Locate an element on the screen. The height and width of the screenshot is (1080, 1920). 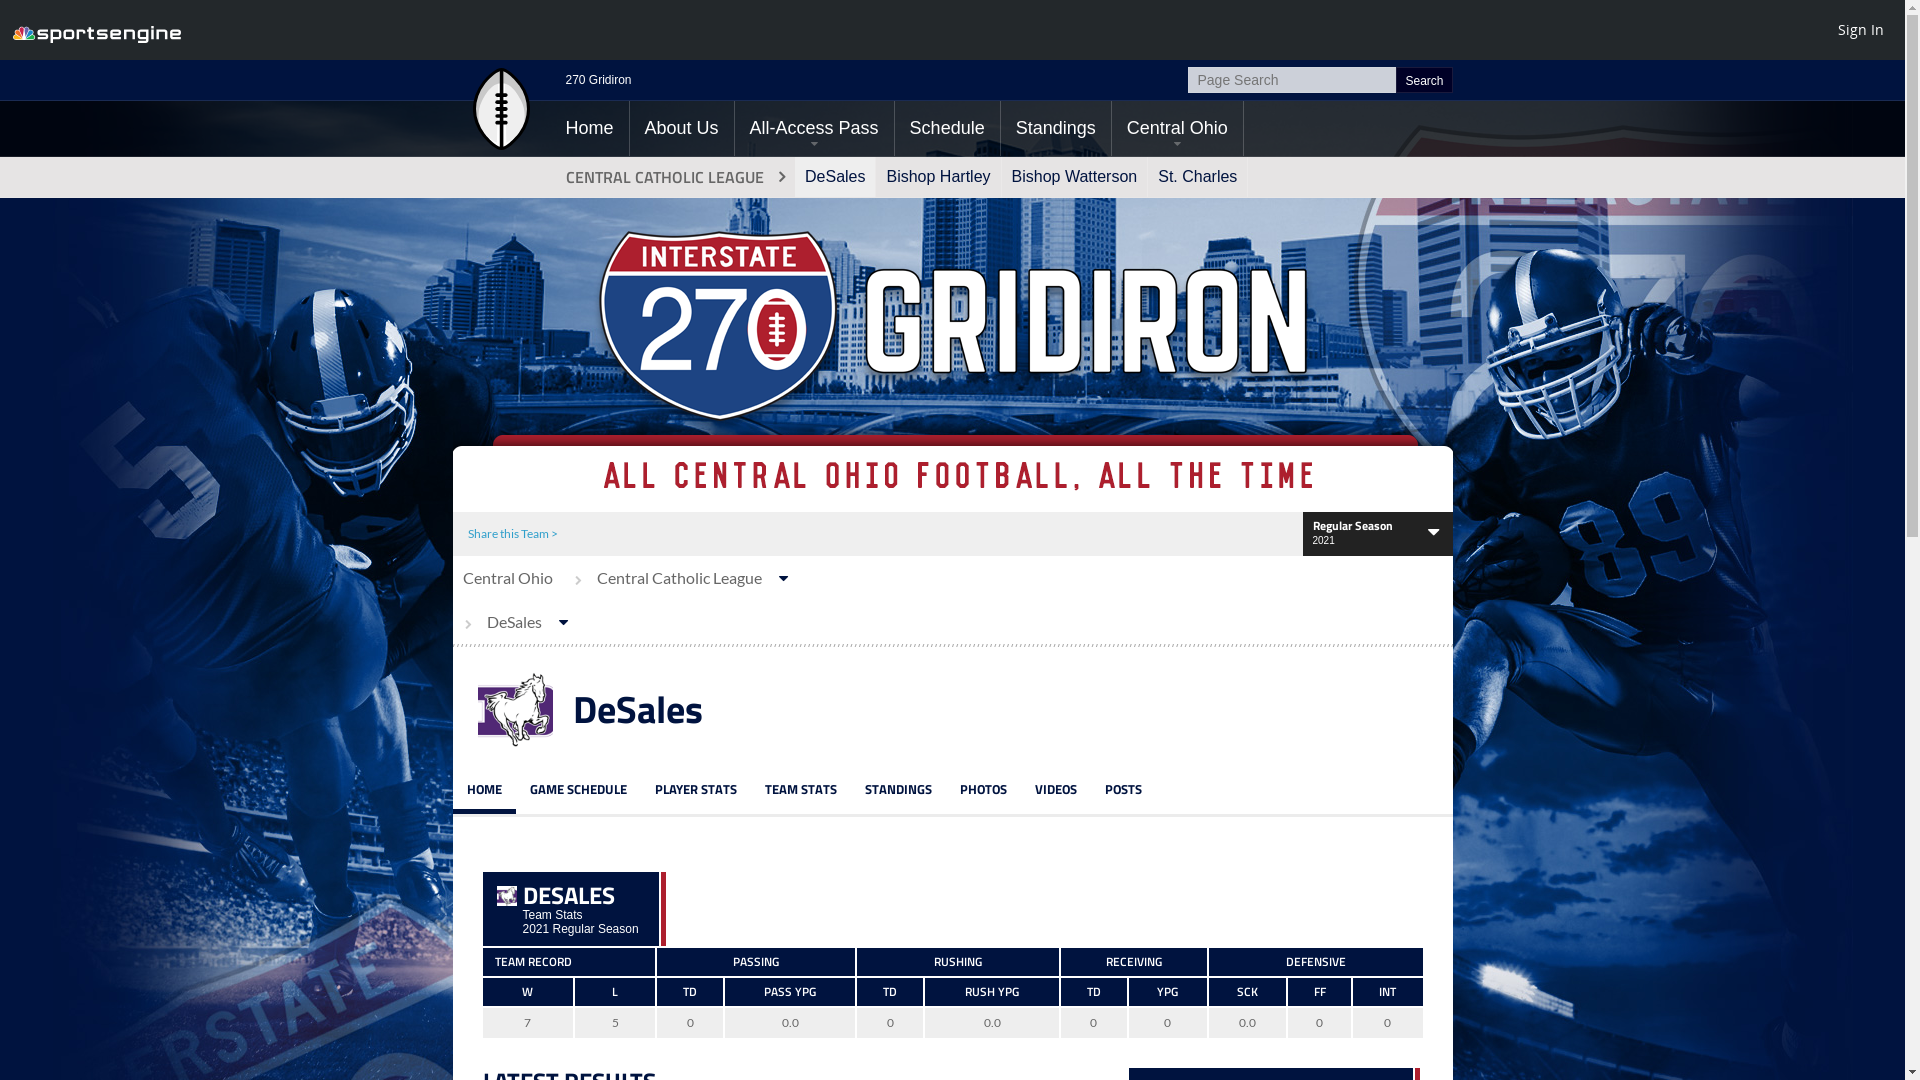
DESALES
Team Stats is located at coordinates (580, 900).